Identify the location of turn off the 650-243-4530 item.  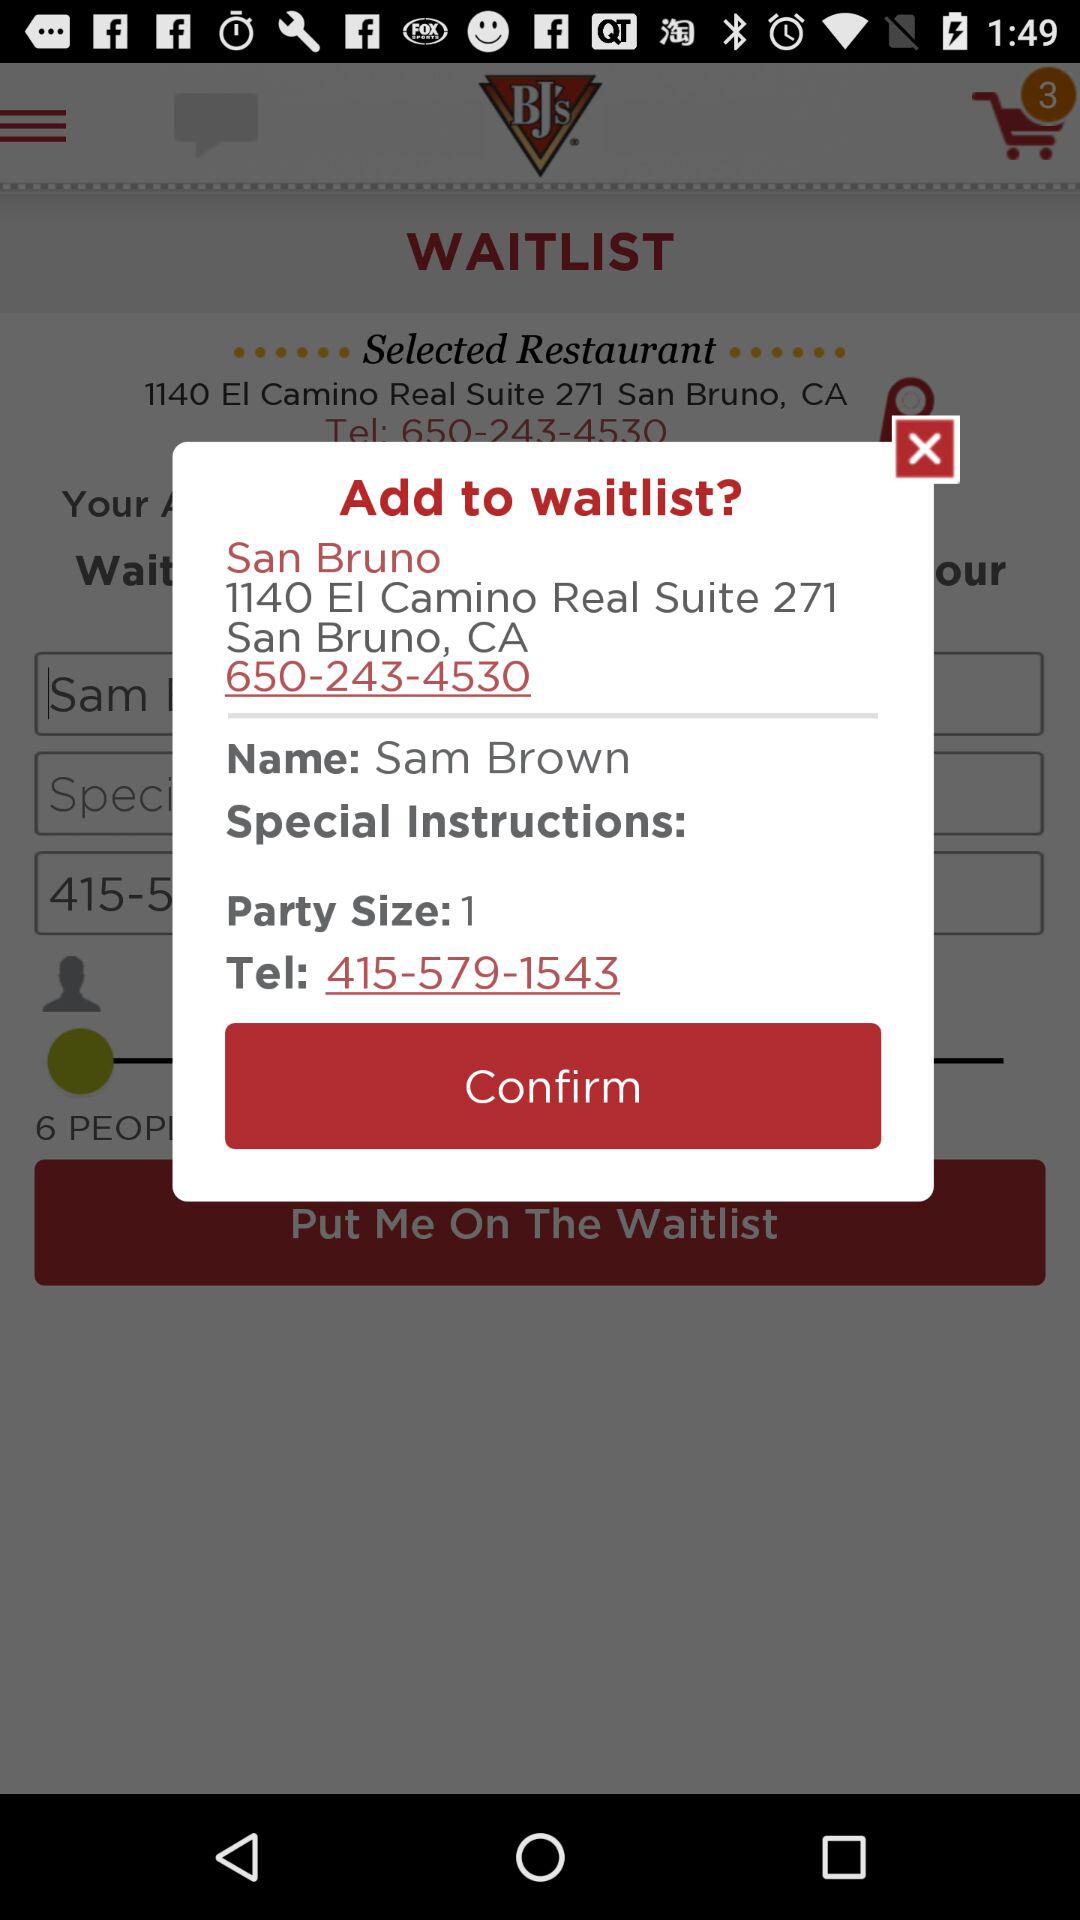
(378, 675).